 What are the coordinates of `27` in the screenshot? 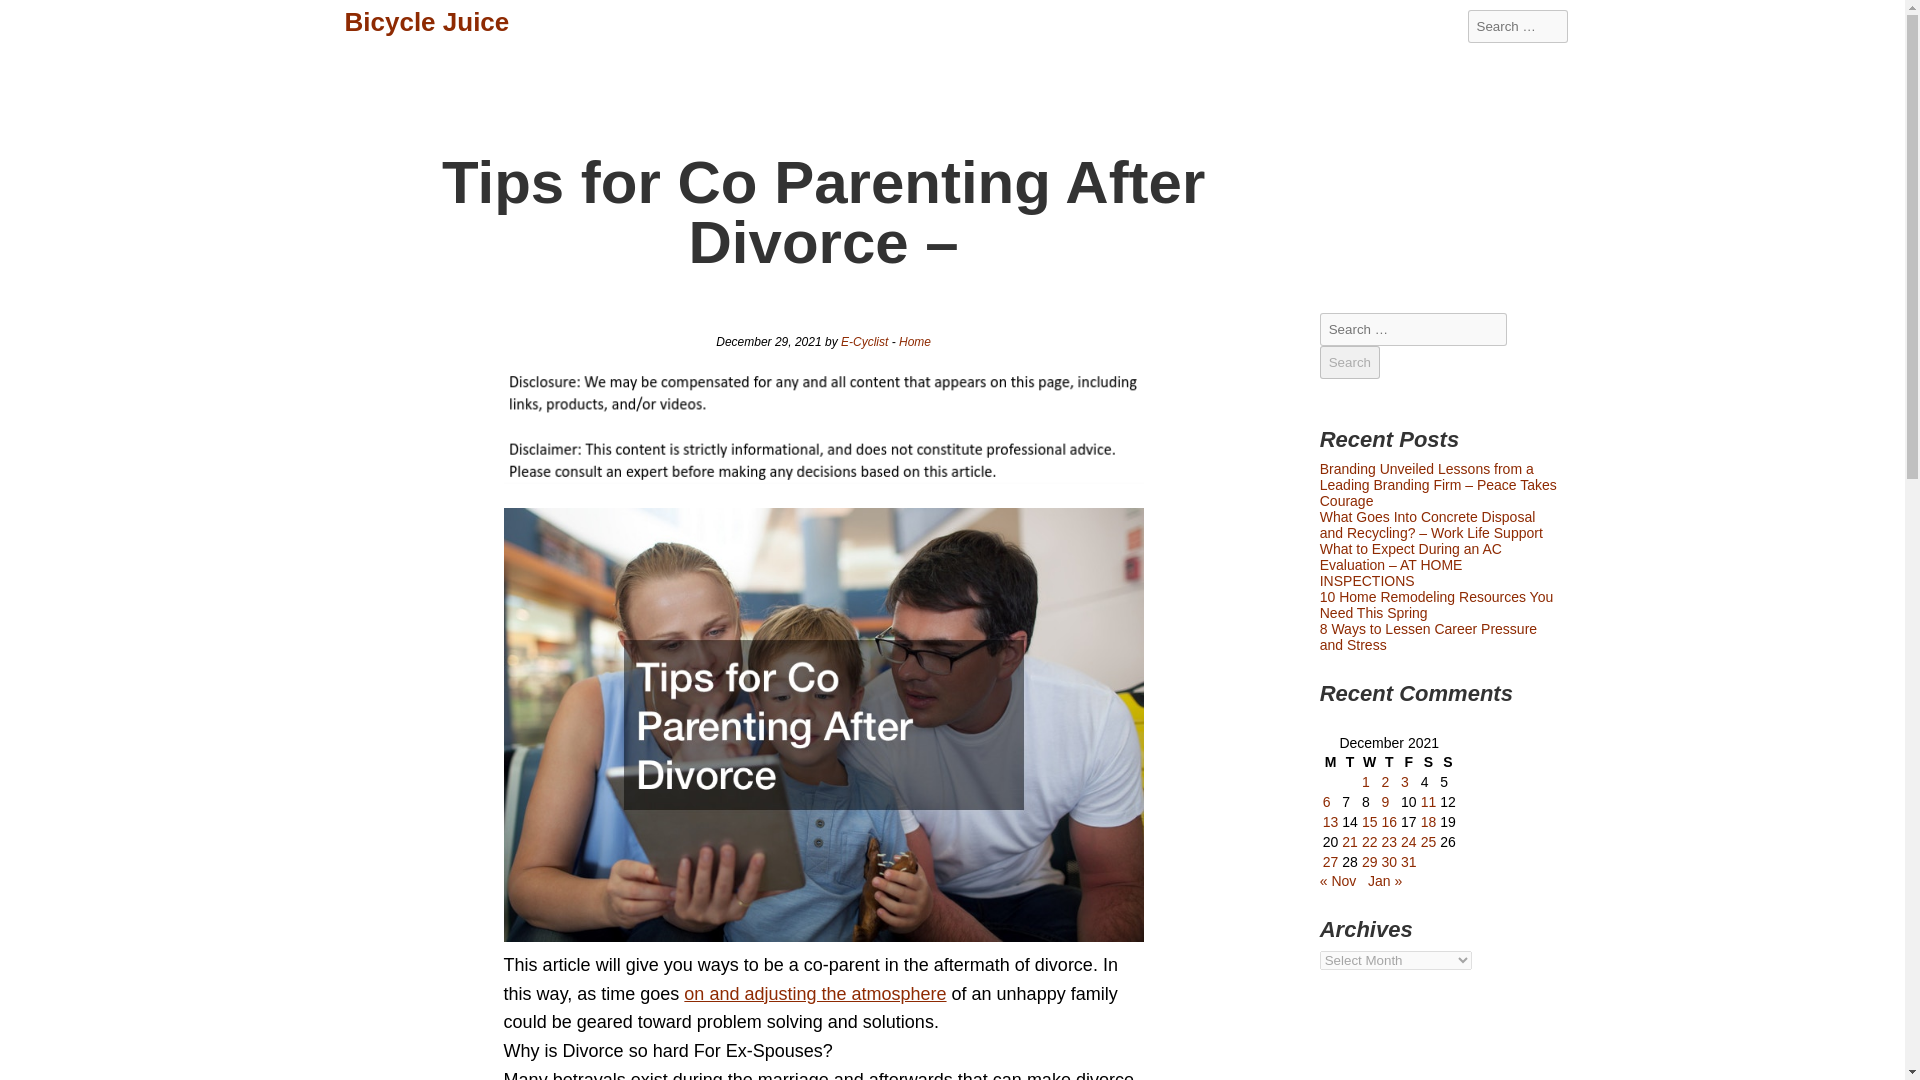 It's located at (1330, 862).